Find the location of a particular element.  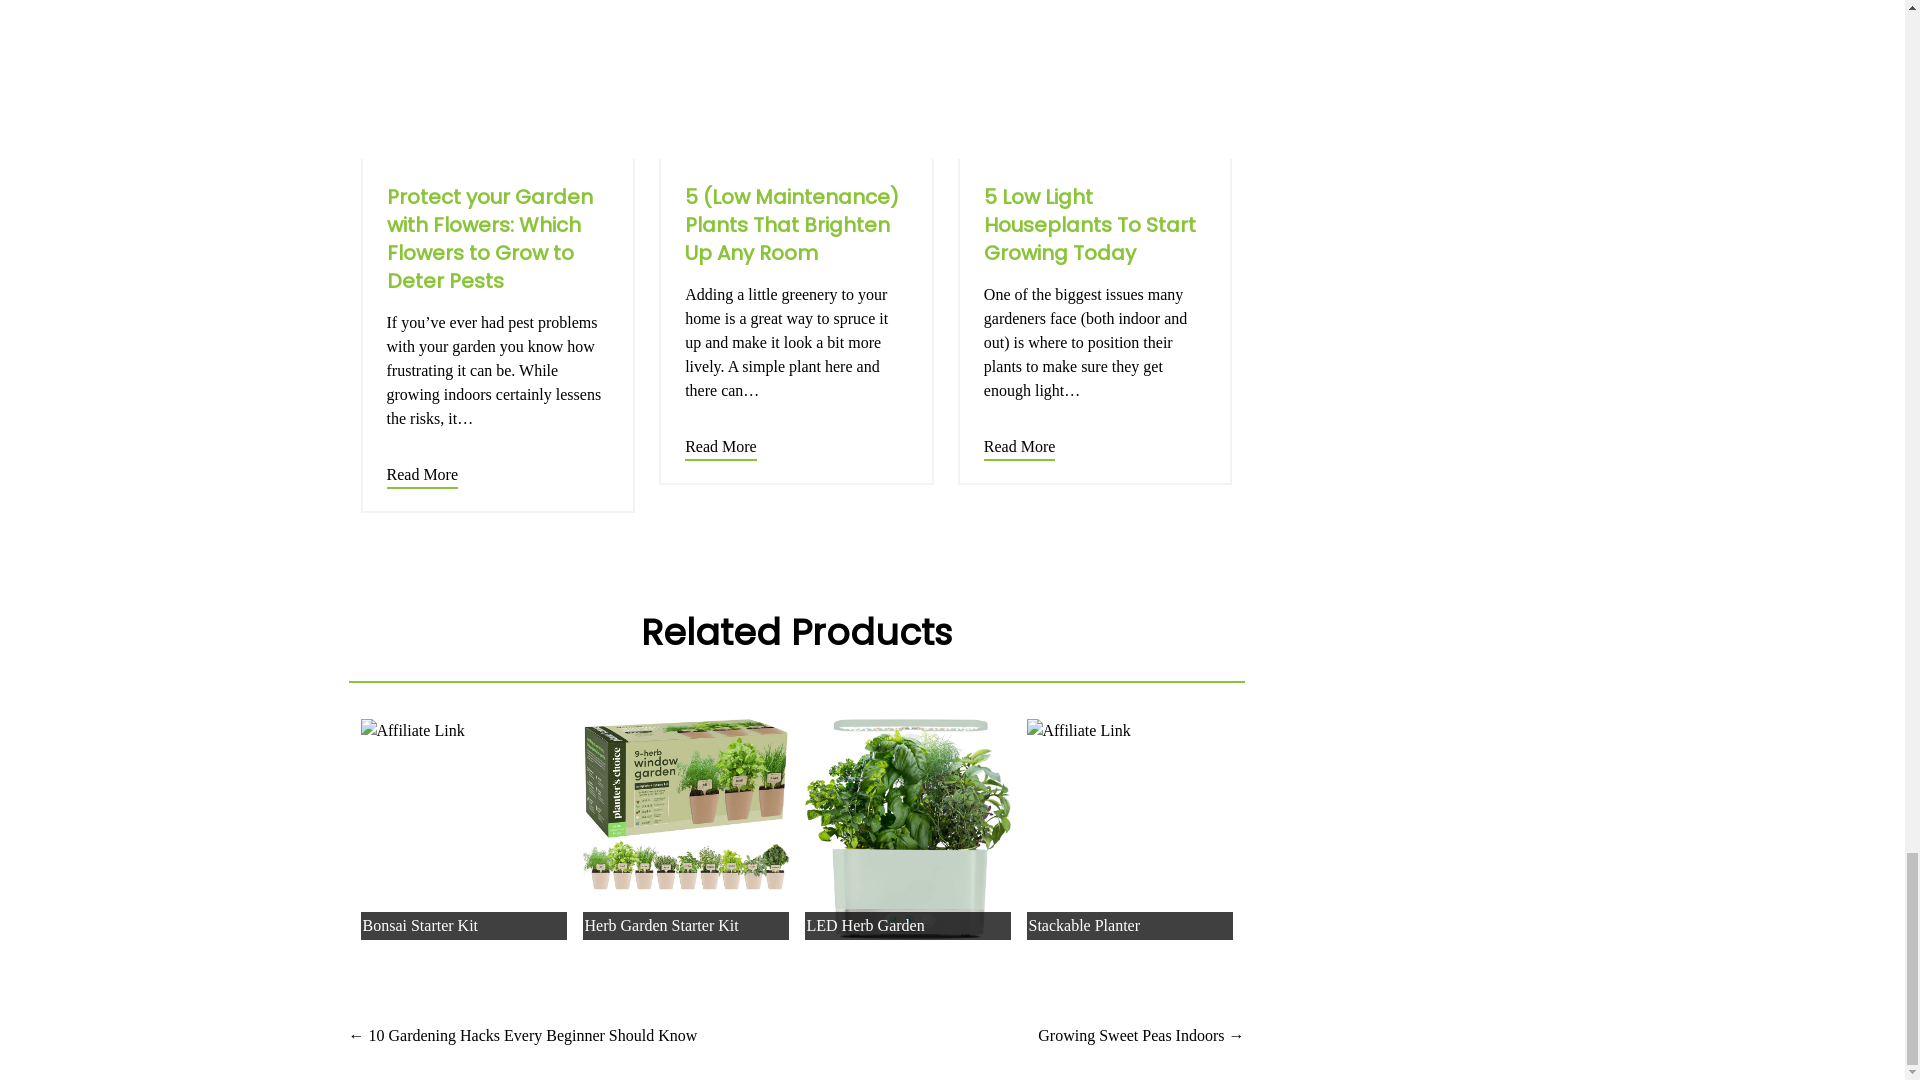

Herb Garden Starter Kit is located at coordinates (684, 804).